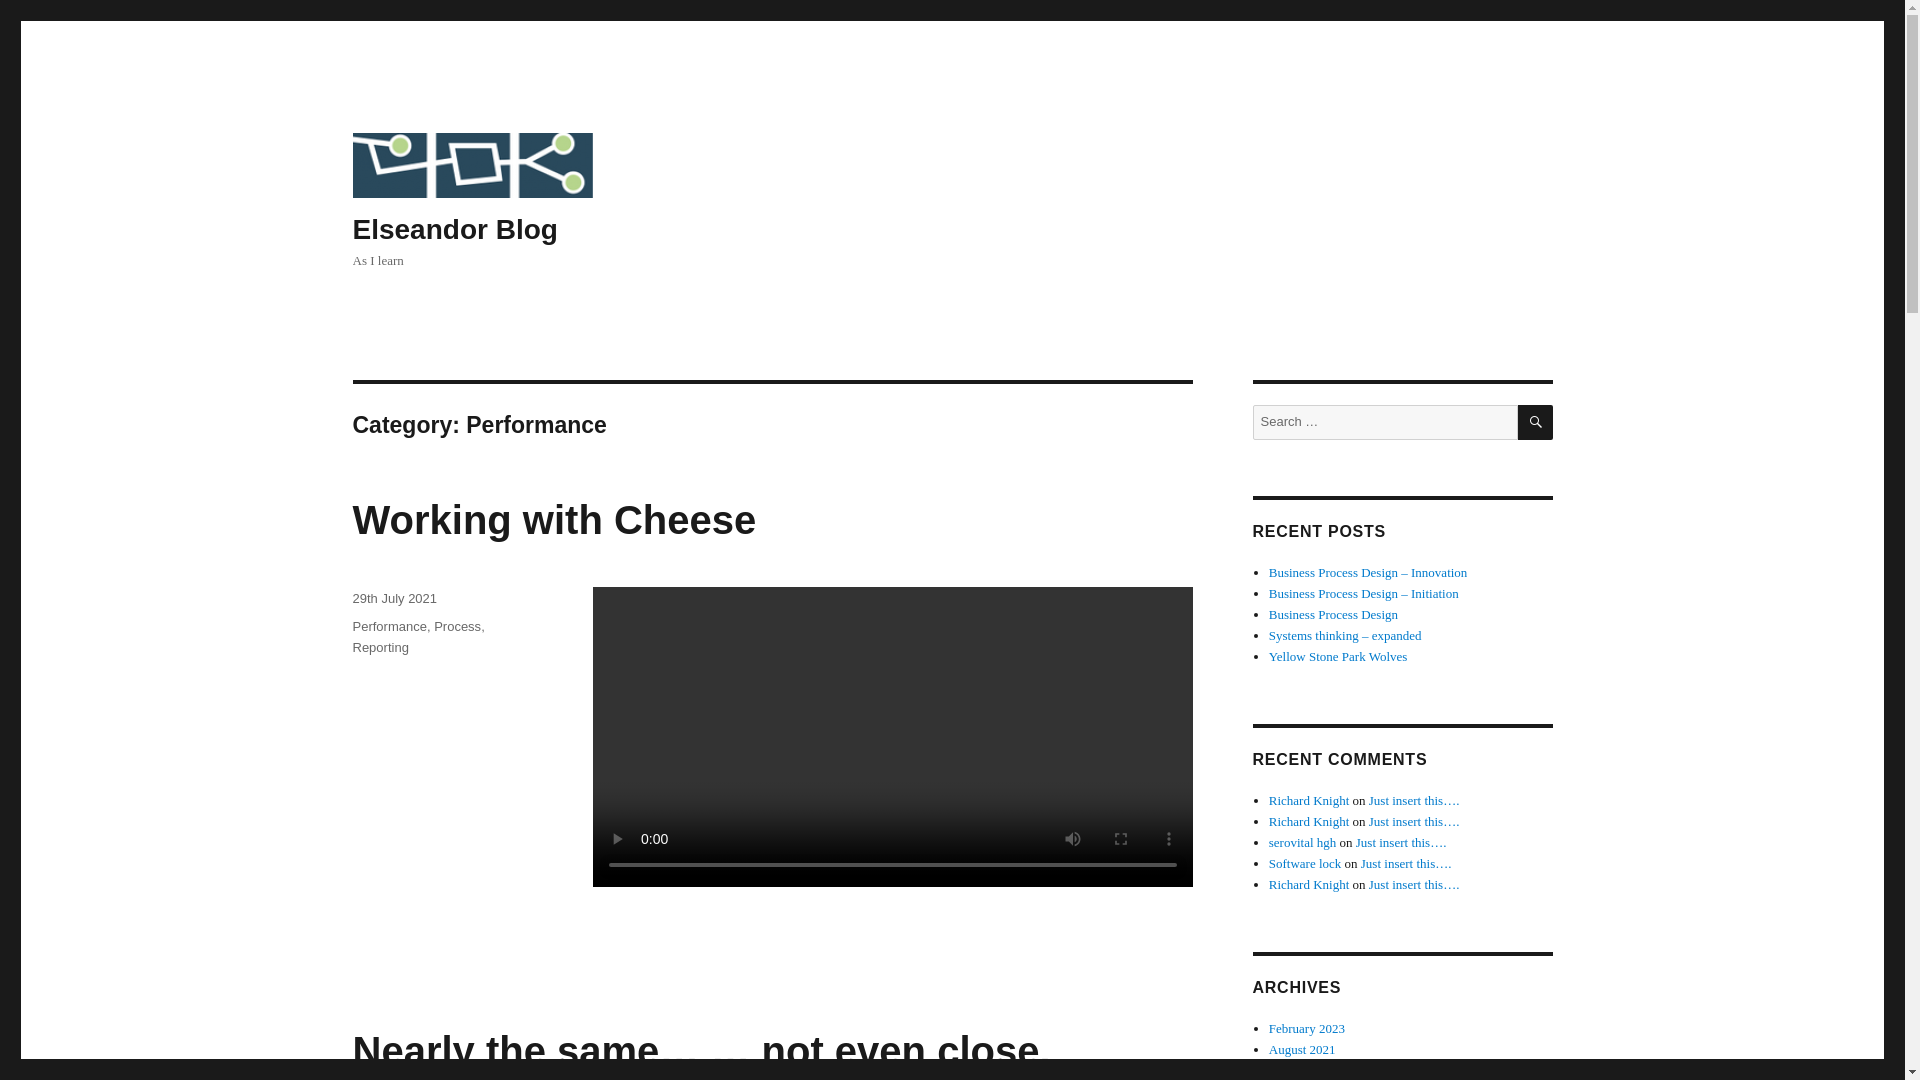  What do you see at coordinates (454, 229) in the screenshot?
I see `Elseandor Blog` at bounding box center [454, 229].